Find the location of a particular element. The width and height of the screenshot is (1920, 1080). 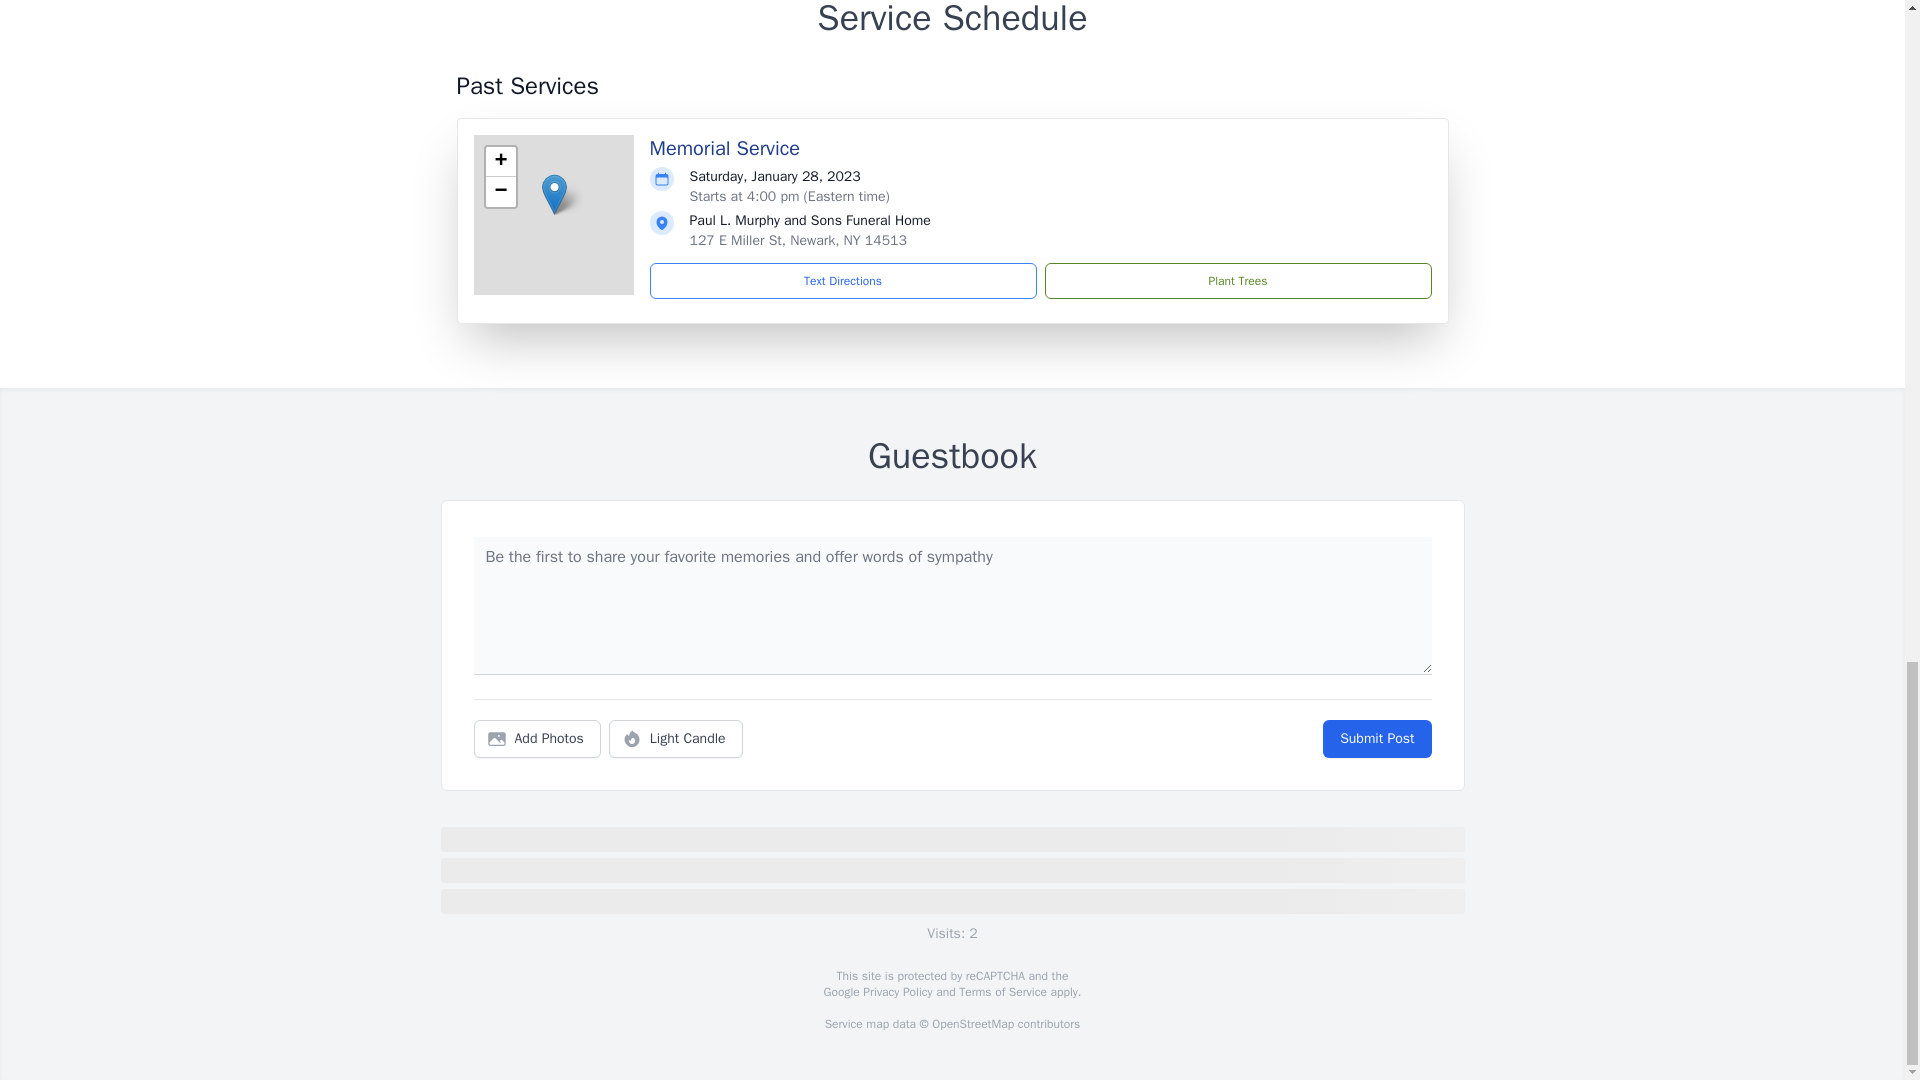

Add Photos is located at coordinates (537, 739).